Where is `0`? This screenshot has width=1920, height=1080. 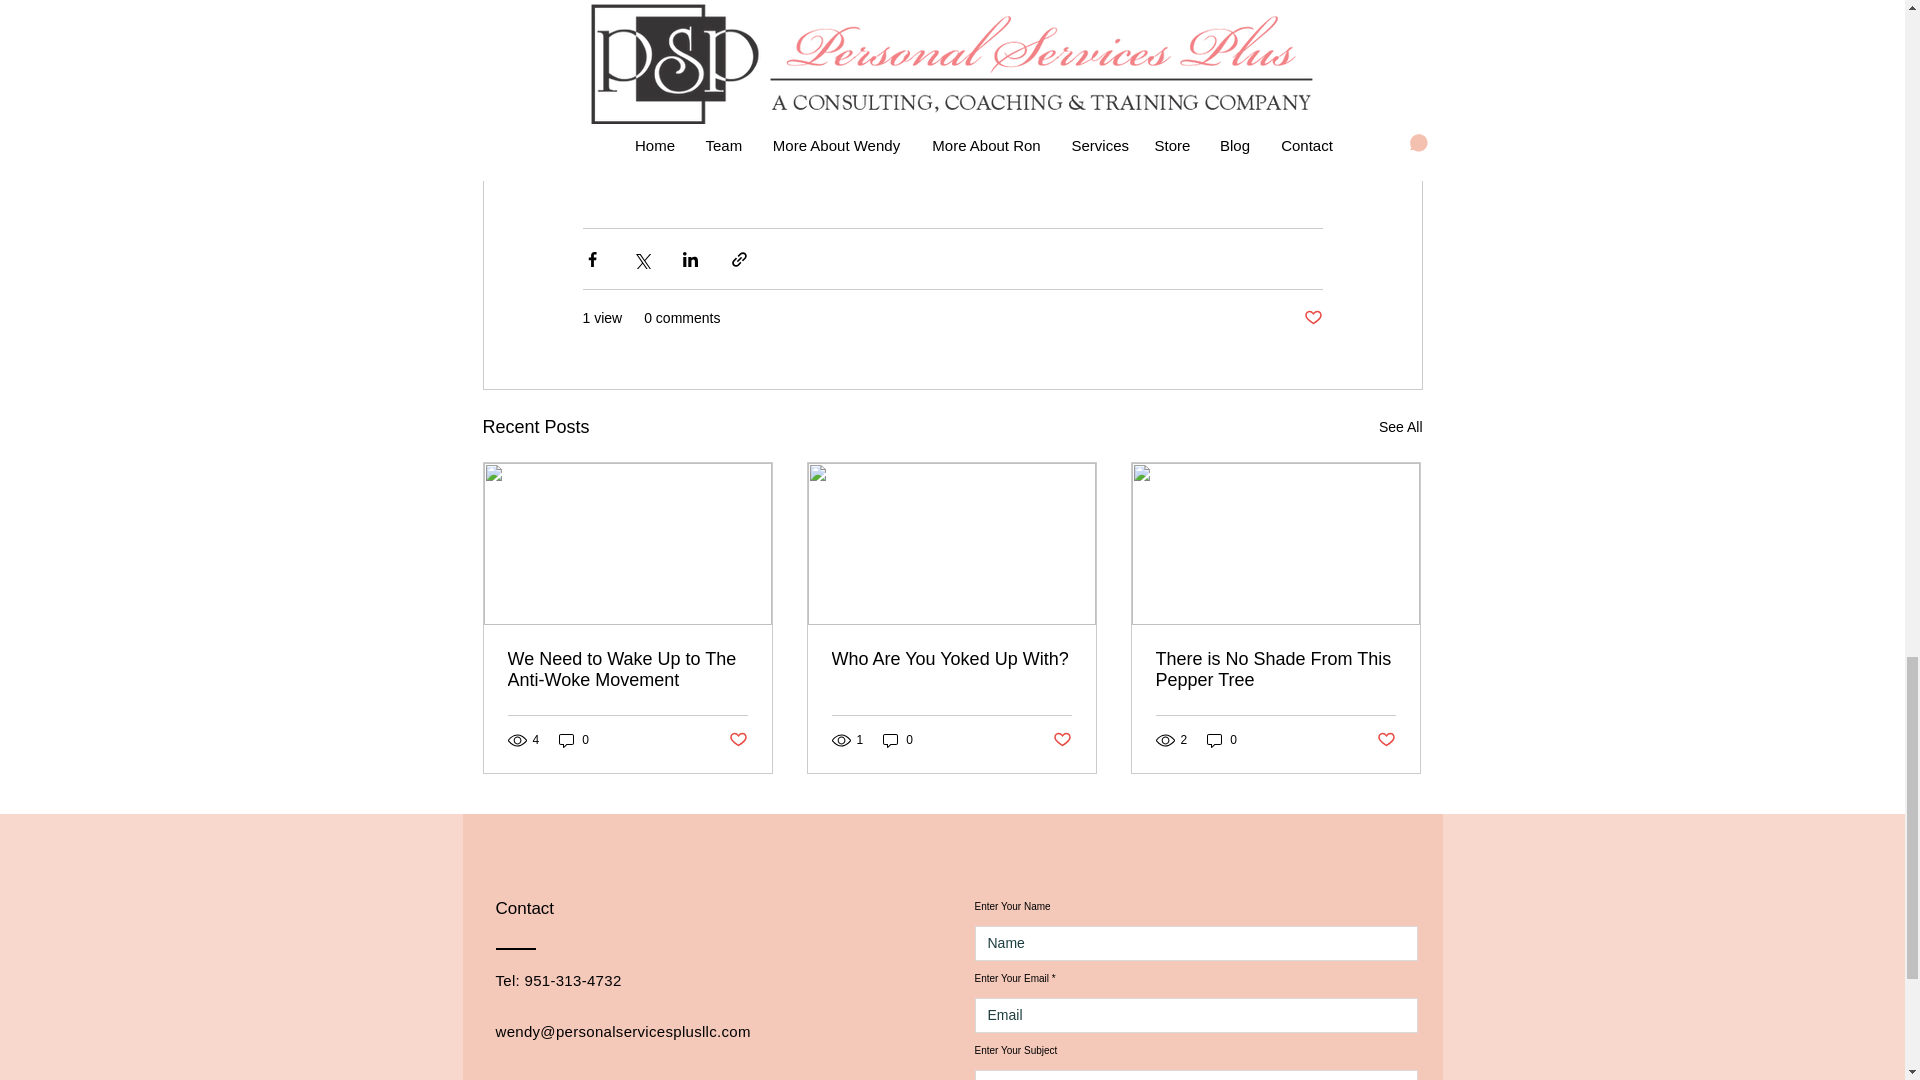
0 is located at coordinates (1222, 740).